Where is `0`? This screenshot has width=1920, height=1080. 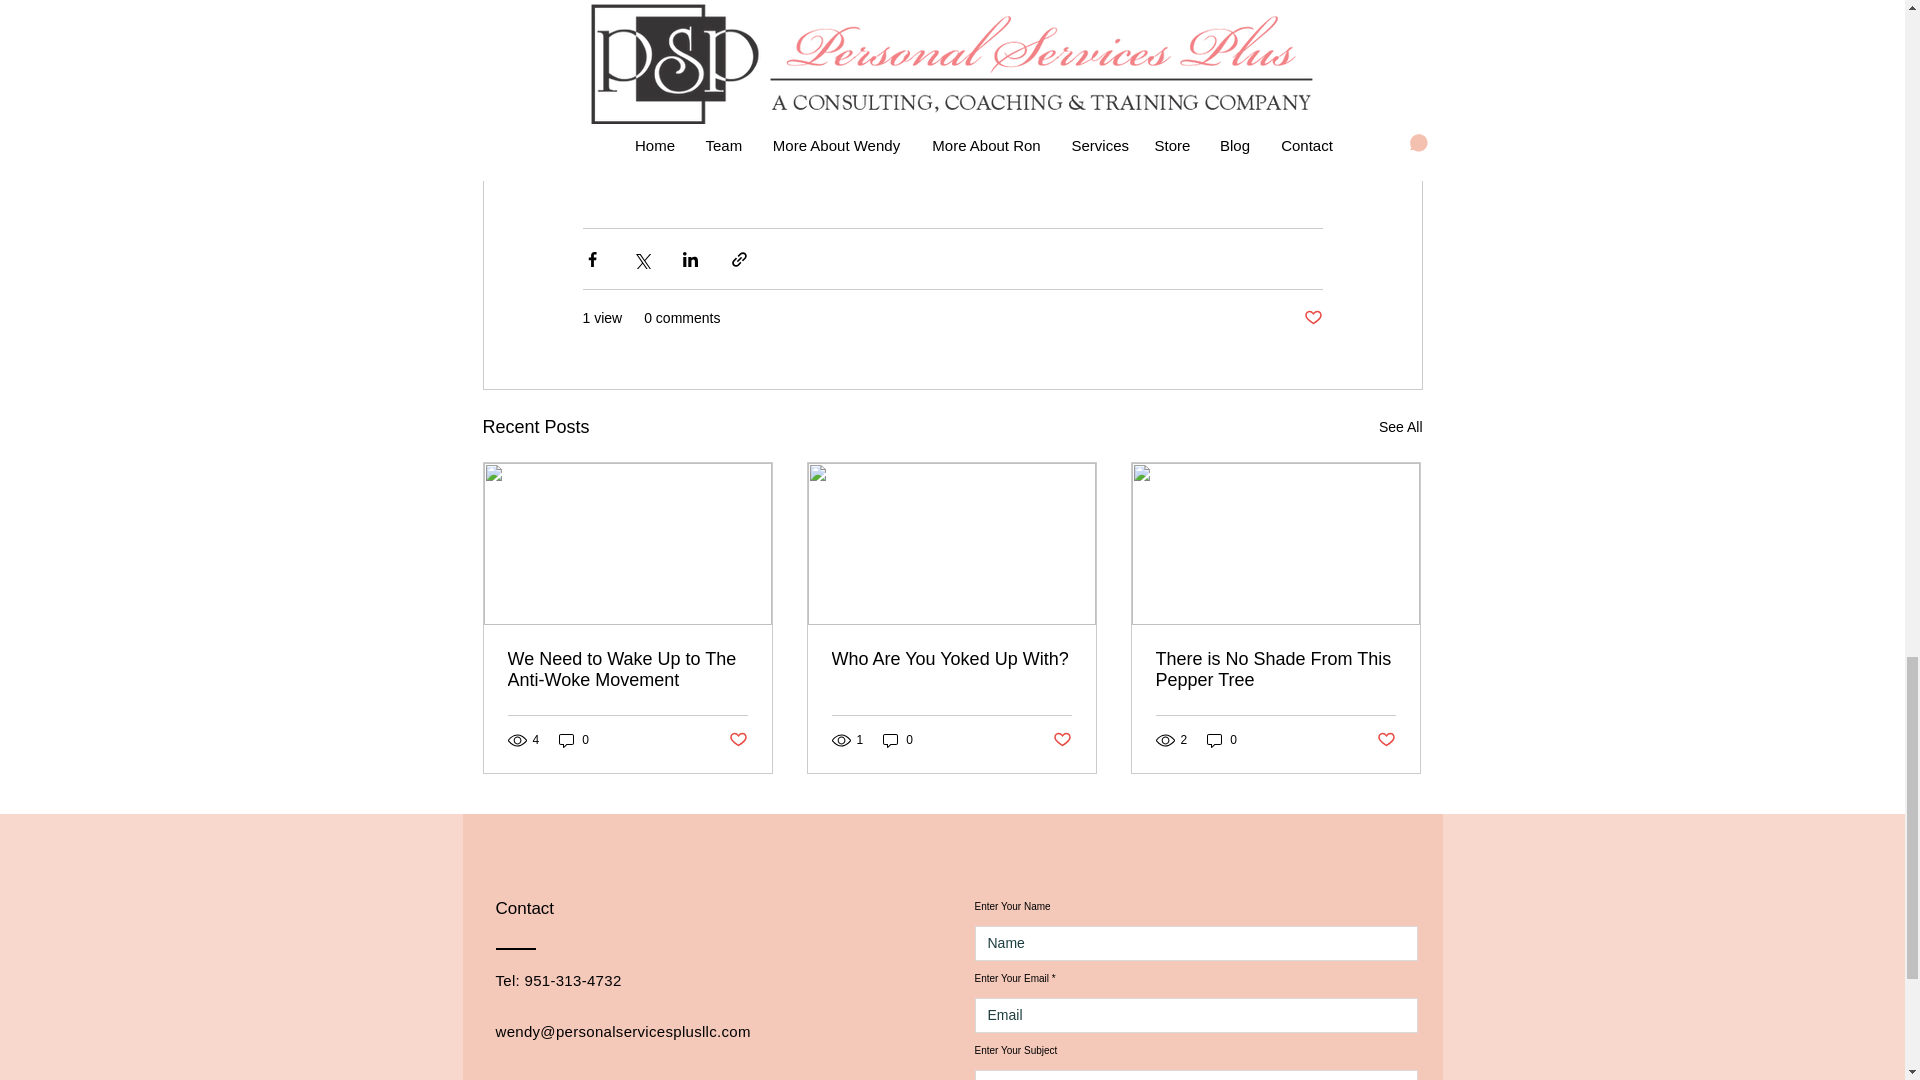
0 is located at coordinates (1222, 740).